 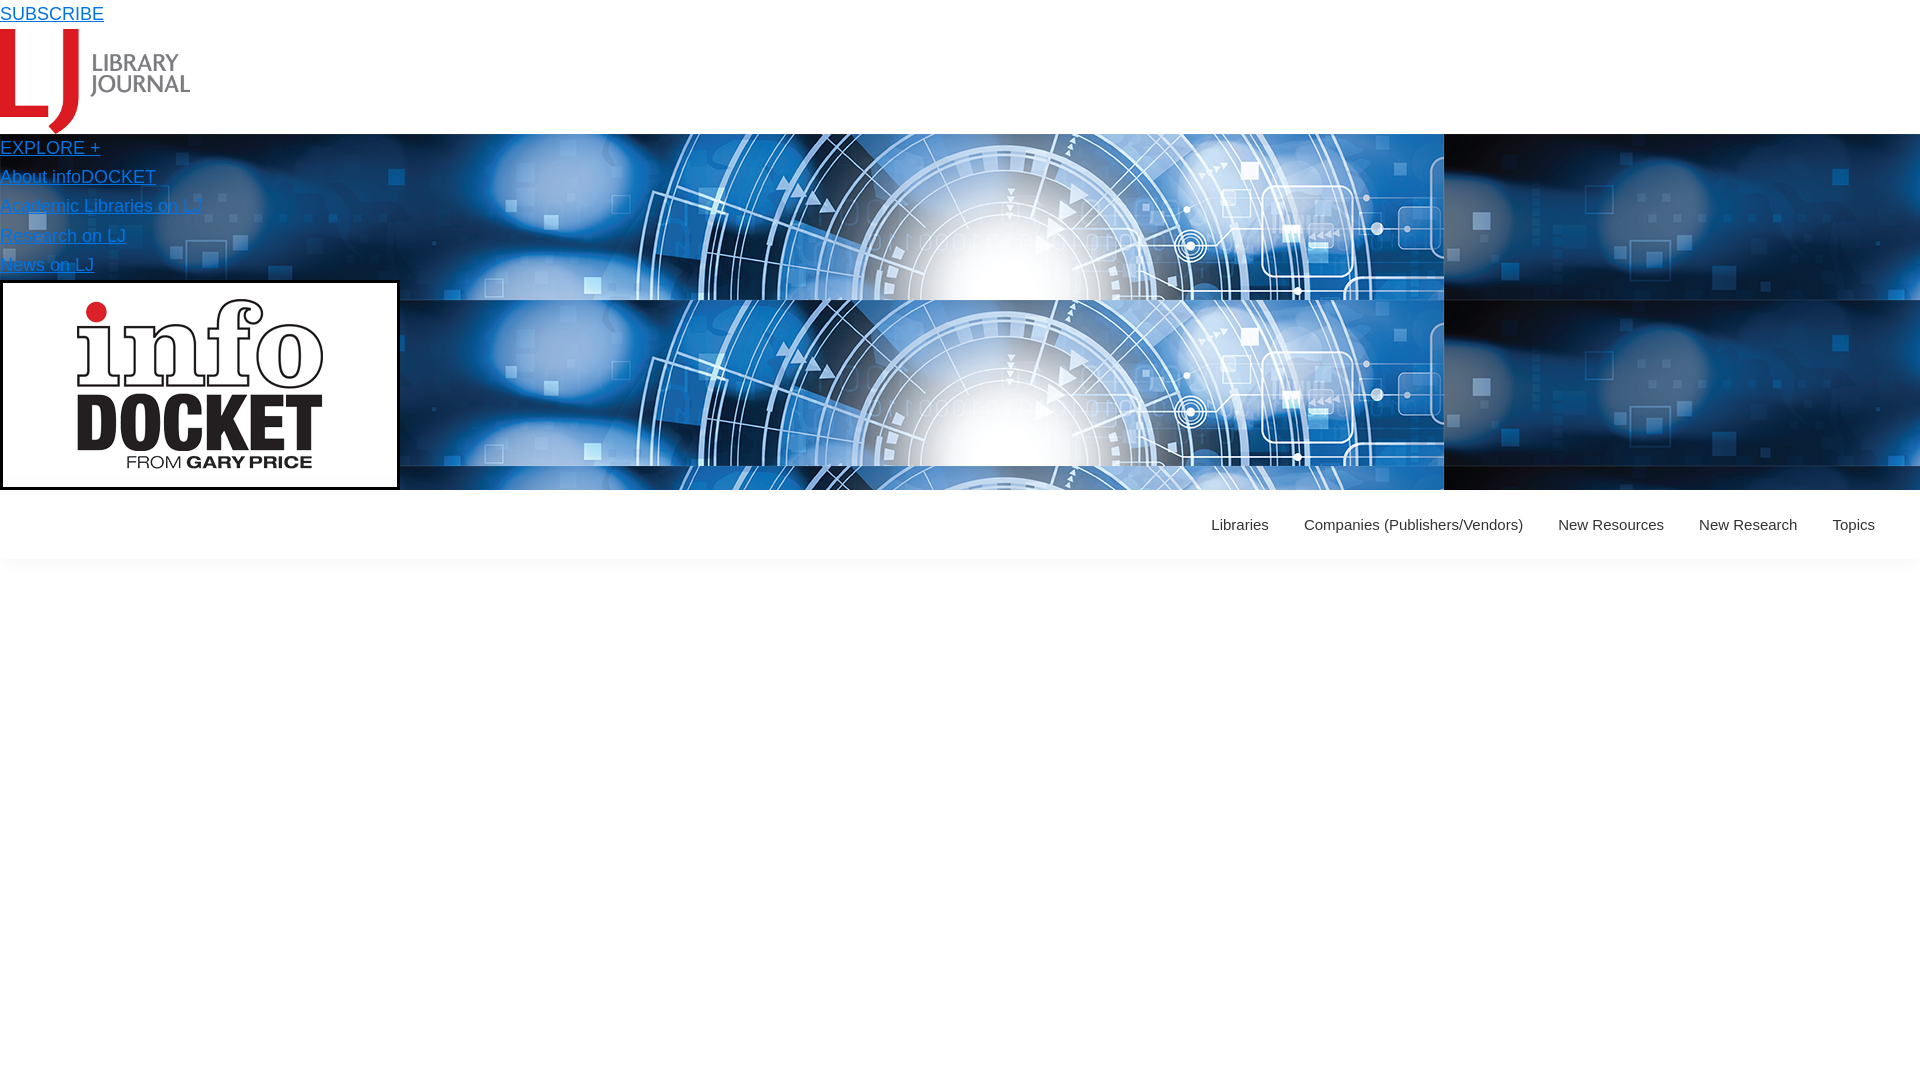 What do you see at coordinates (1240, 524) in the screenshot?
I see `Libraries` at bounding box center [1240, 524].